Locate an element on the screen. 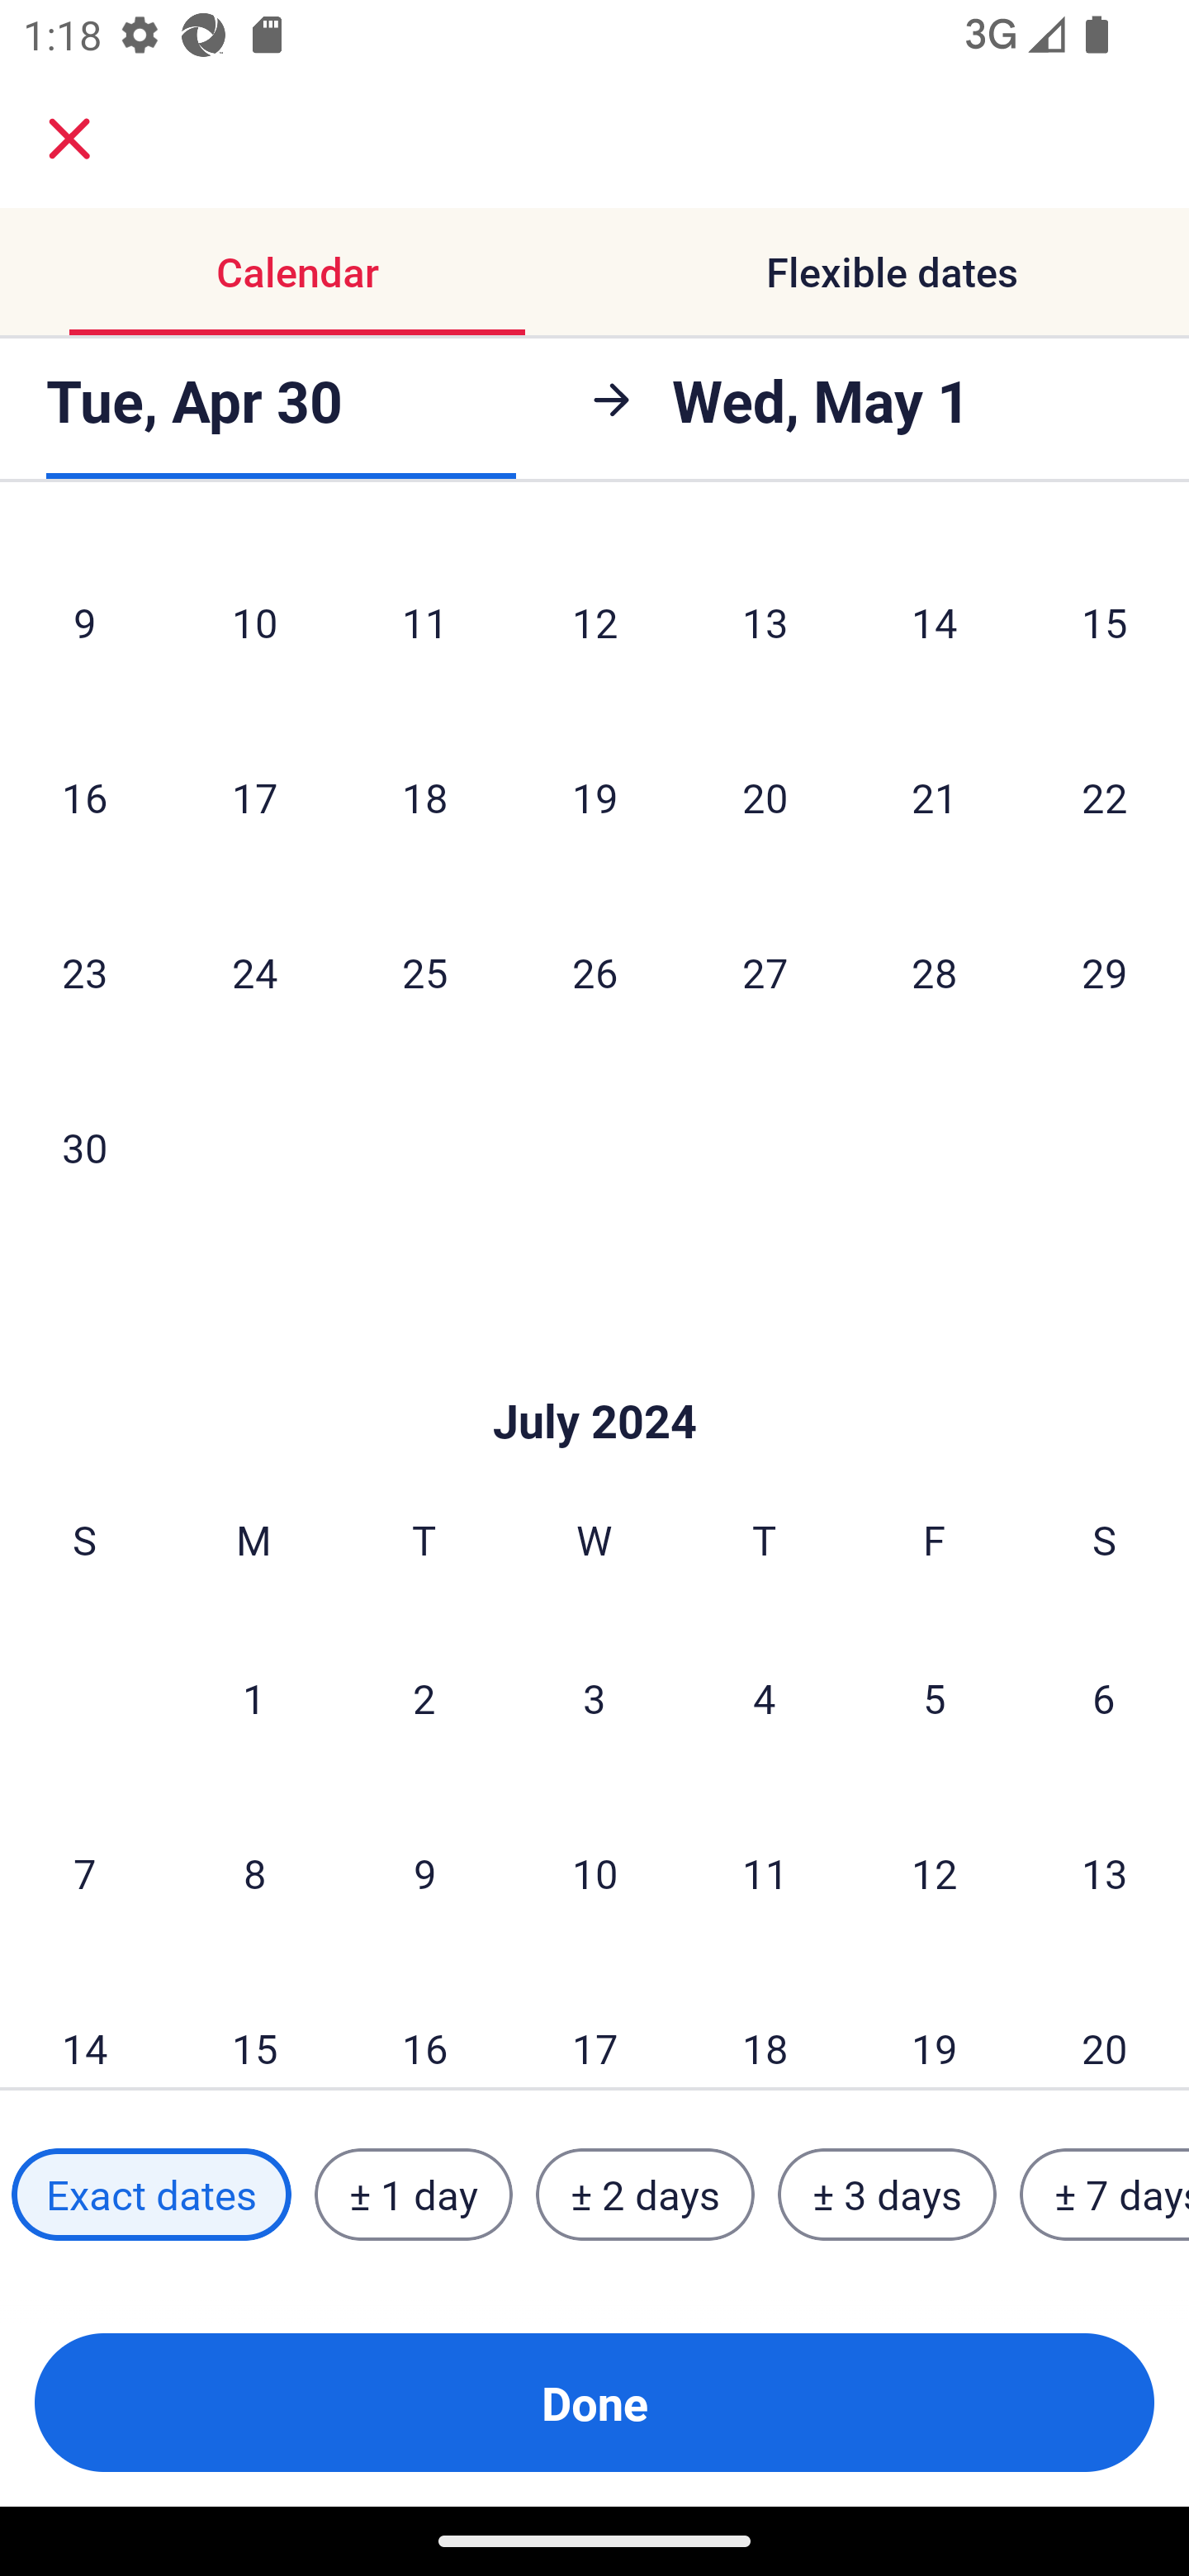 The height and width of the screenshot is (2576, 1189). 16 Sunday, June 16, 2024 is located at coordinates (84, 798).